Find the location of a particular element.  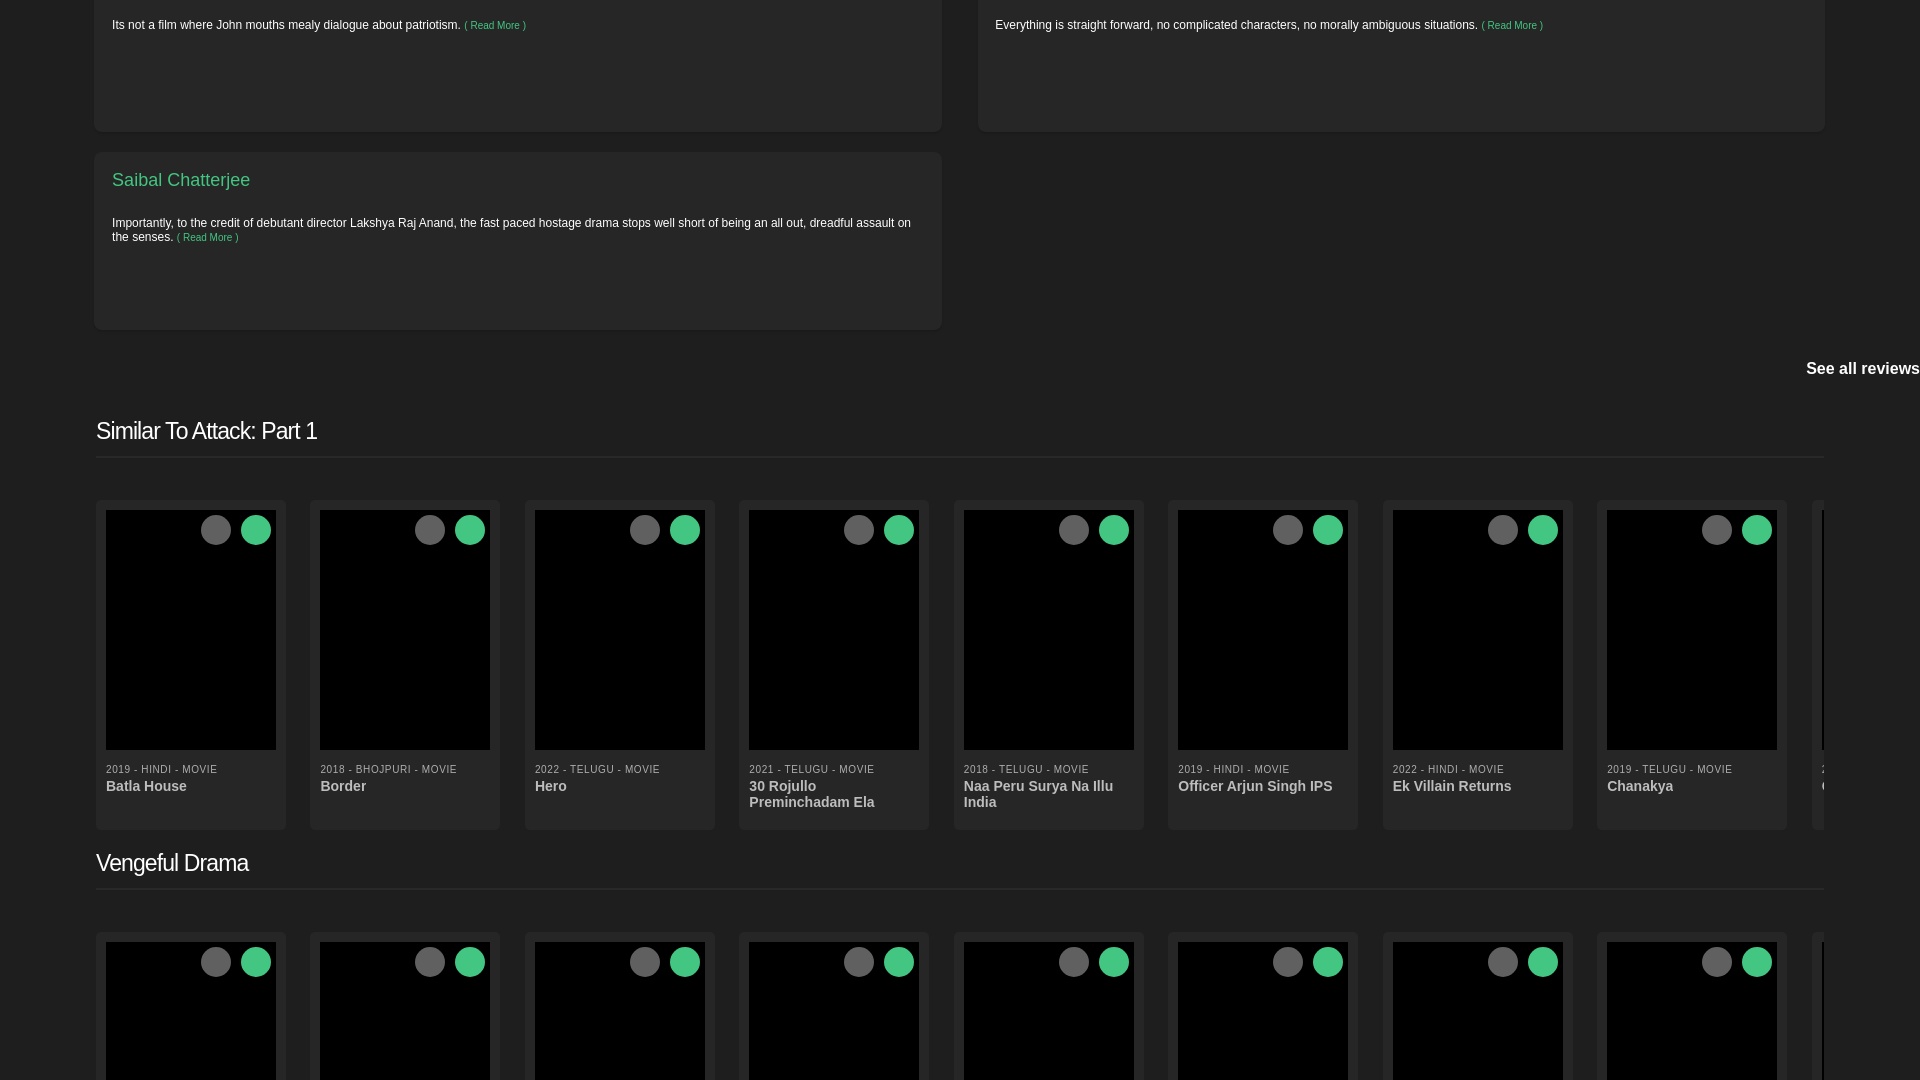

Hide is located at coordinates (858, 530).